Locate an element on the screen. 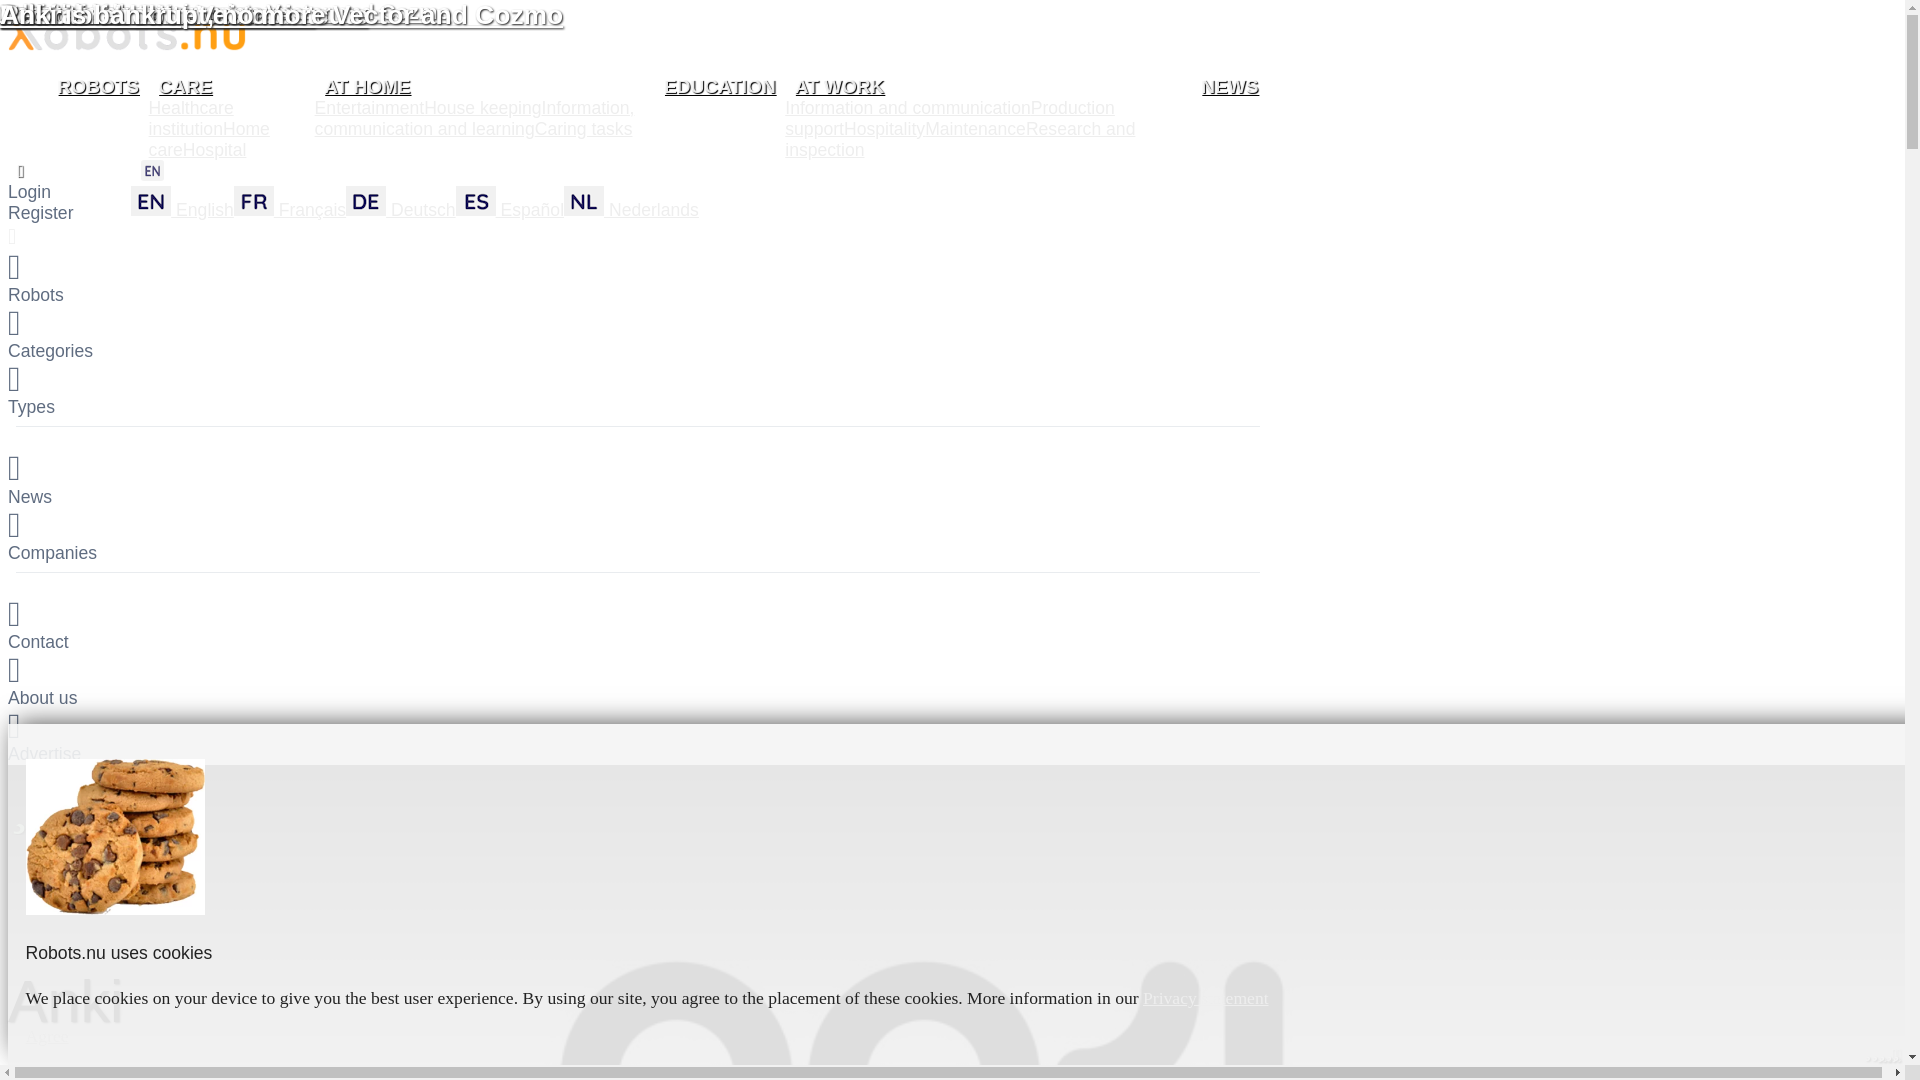 This screenshot has height=1080, width=1920. Entertainment is located at coordinates (369, 108).